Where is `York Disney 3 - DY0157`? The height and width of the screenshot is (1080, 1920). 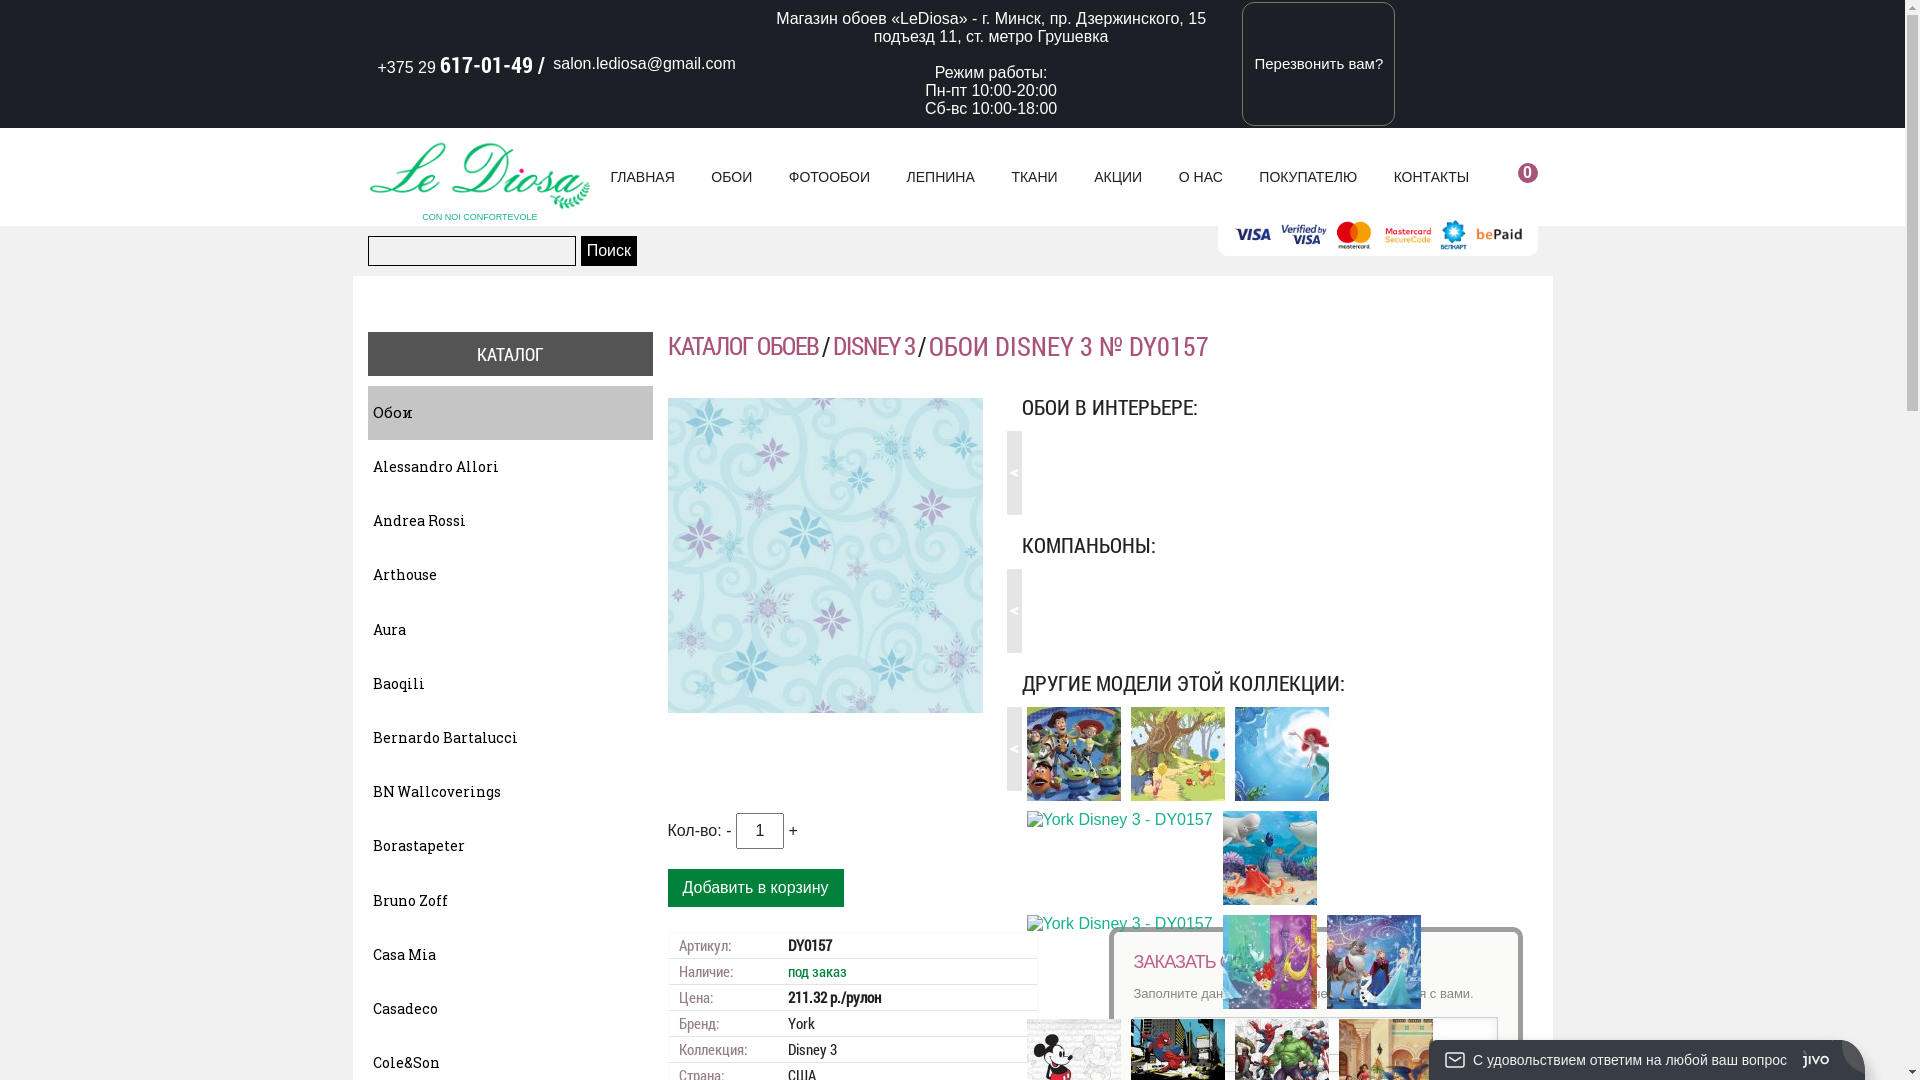
York Disney 3 - DY0157 is located at coordinates (1119, 820).